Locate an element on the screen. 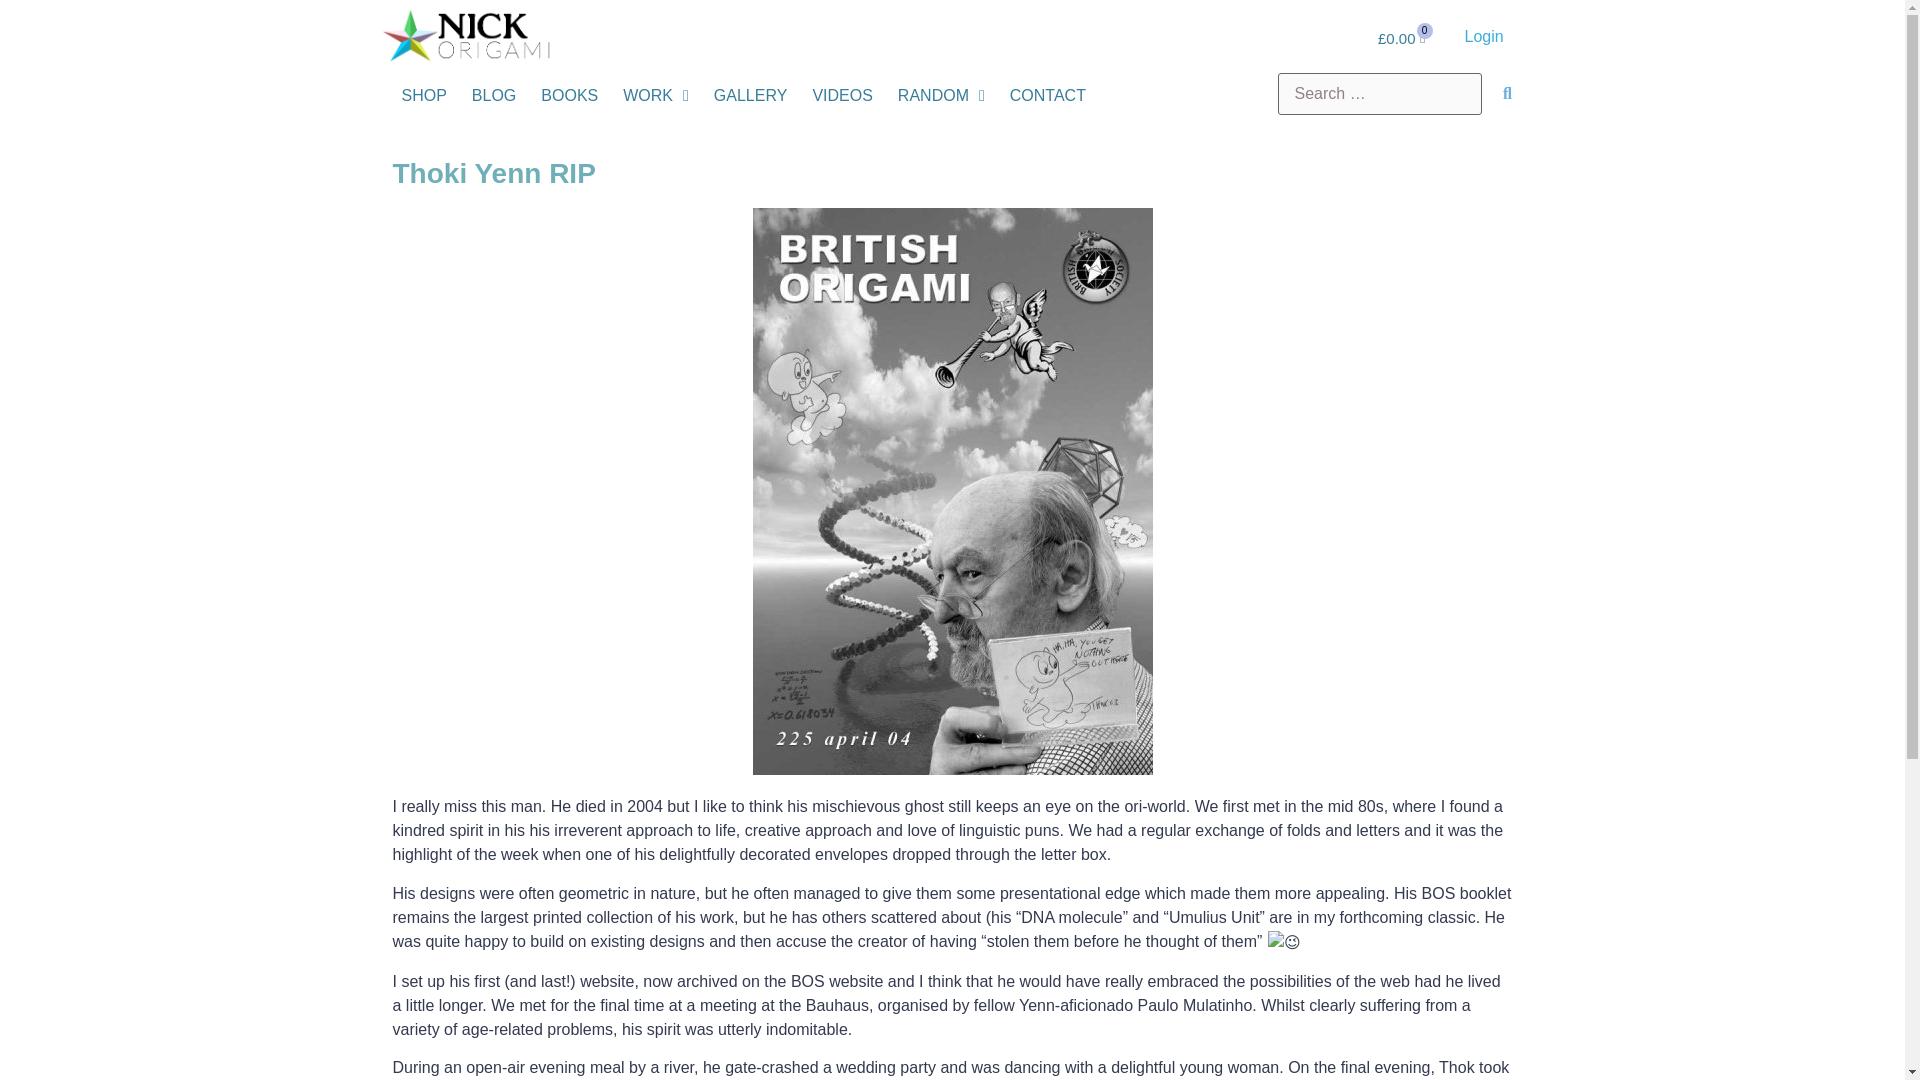  RANDOM is located at coordinates (941, 96).